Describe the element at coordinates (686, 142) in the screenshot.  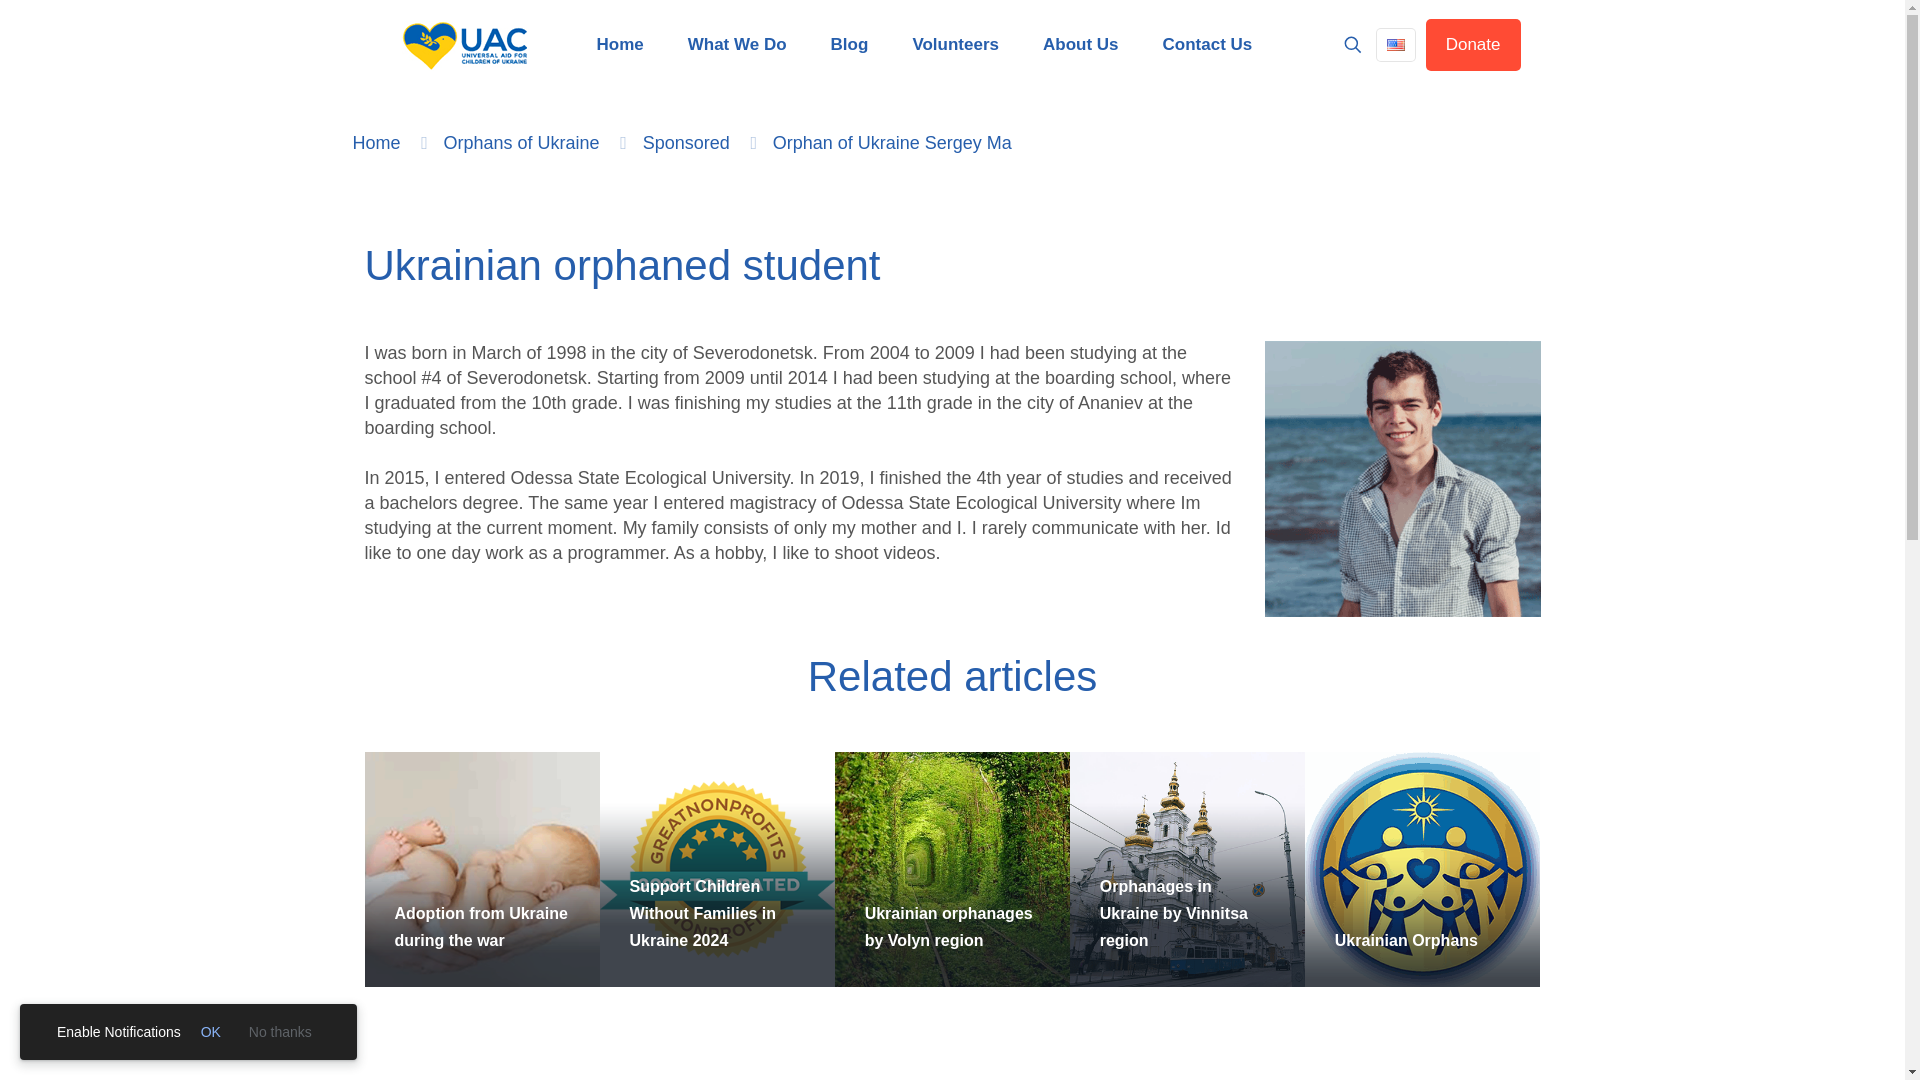
I see `Sponsored` at that location.